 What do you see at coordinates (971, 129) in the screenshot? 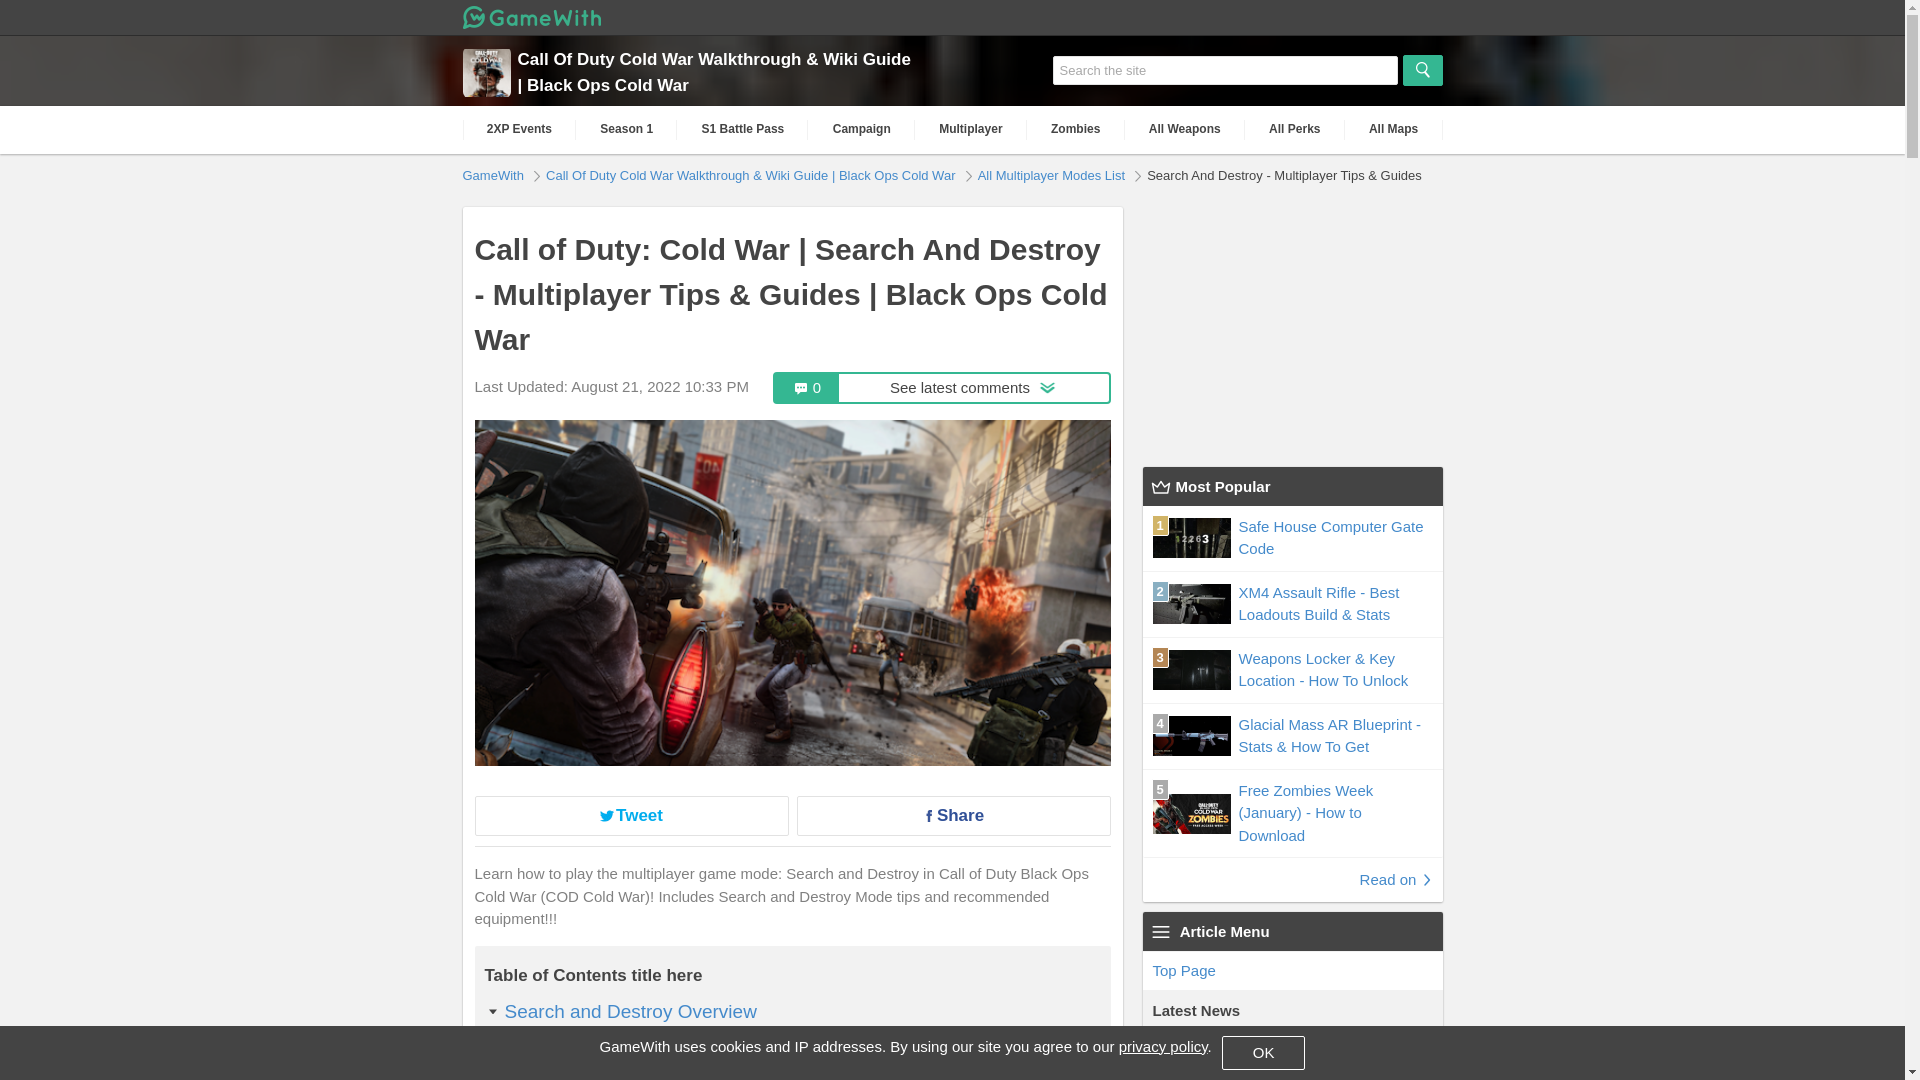
I see `Multiplayer` at bounding box center [971, 129].